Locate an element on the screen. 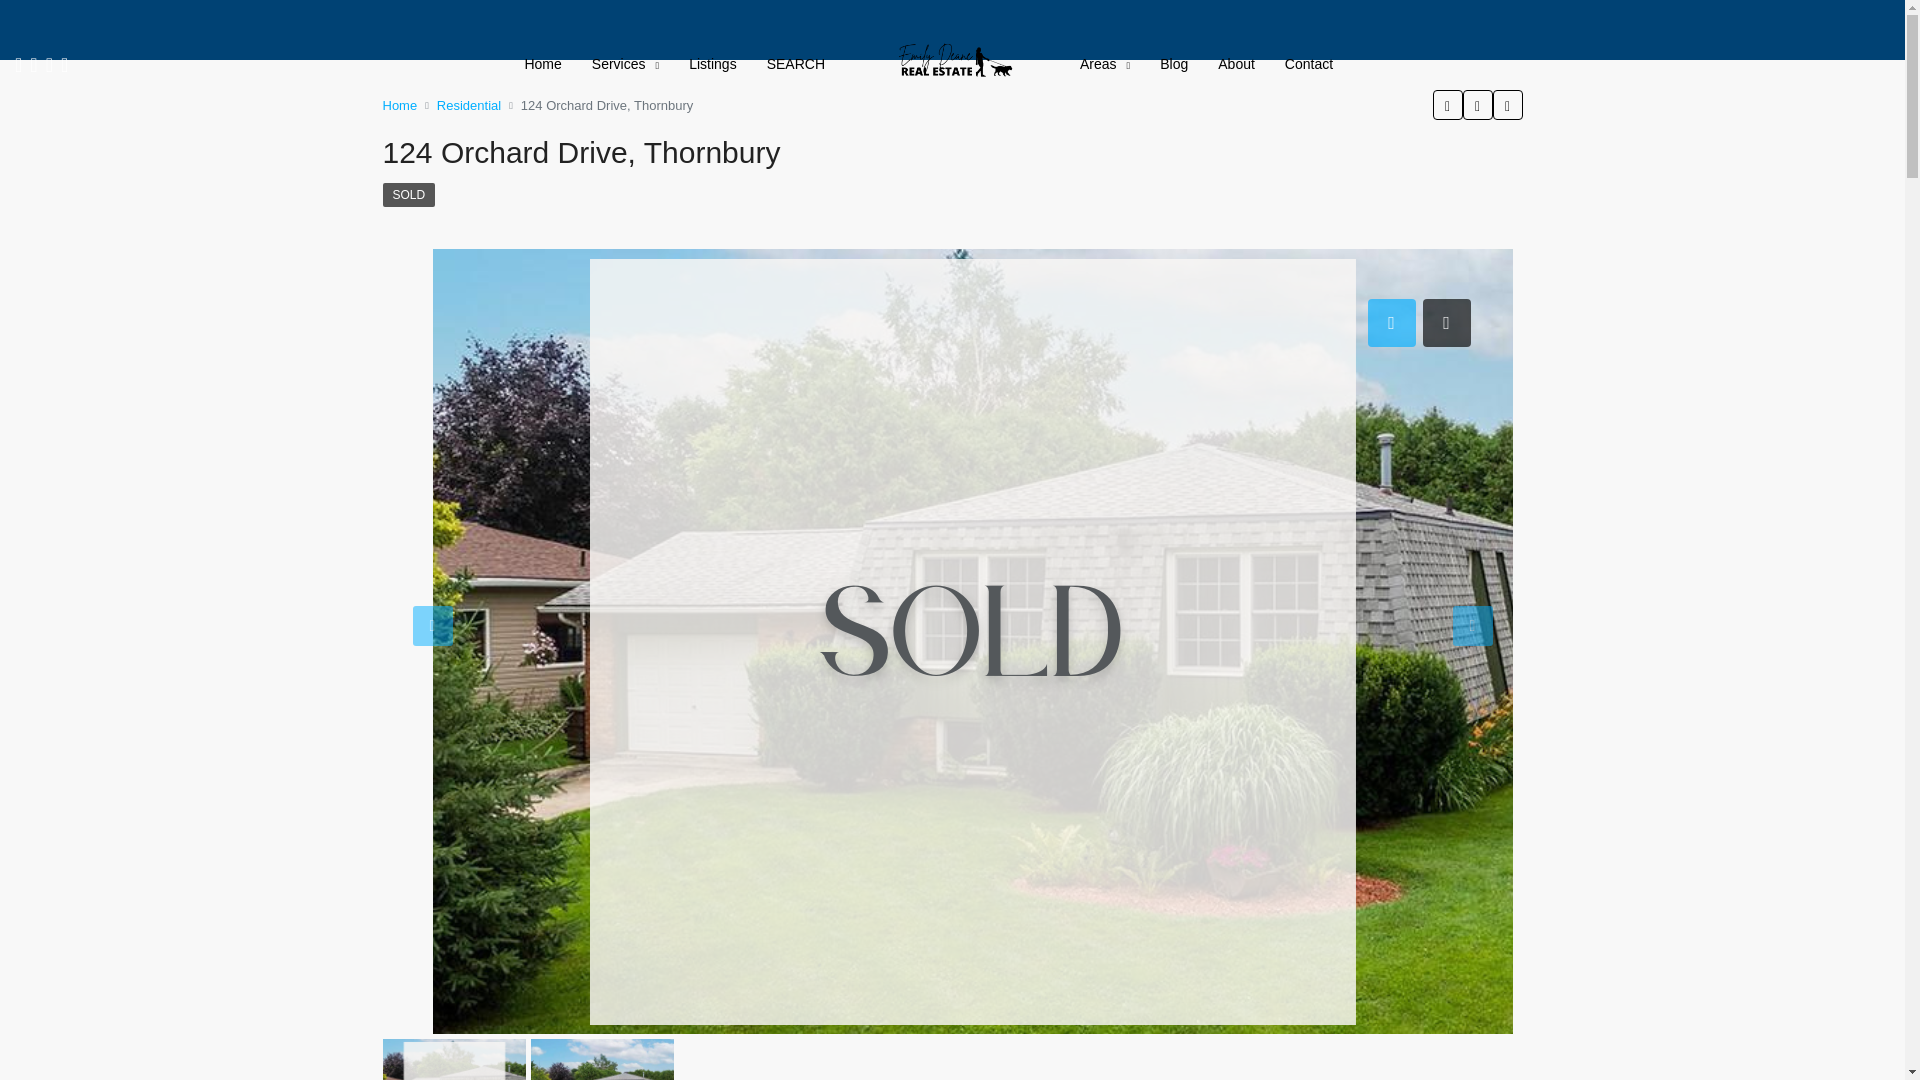 Image resolution: width=1920 pixels, height=1080 pixels. Listings is located at coordinates (712, 63).